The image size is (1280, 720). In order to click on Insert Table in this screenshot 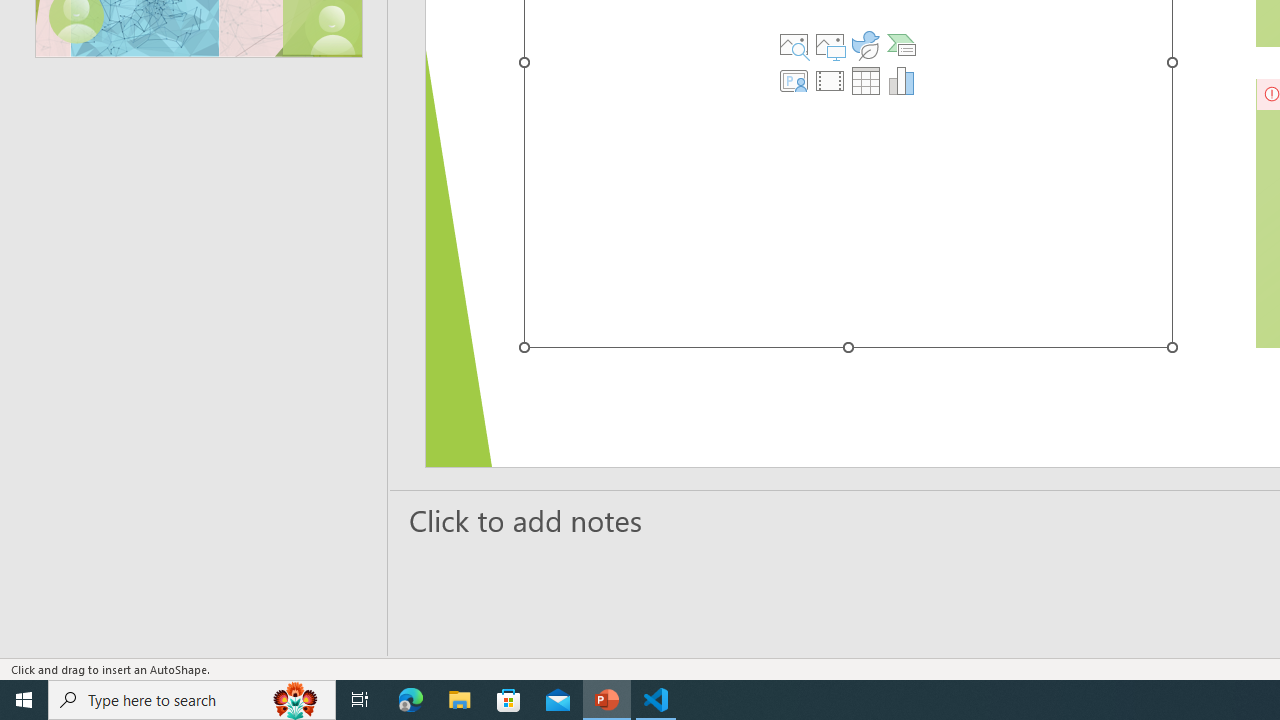, I will do `click(865, 80)`.